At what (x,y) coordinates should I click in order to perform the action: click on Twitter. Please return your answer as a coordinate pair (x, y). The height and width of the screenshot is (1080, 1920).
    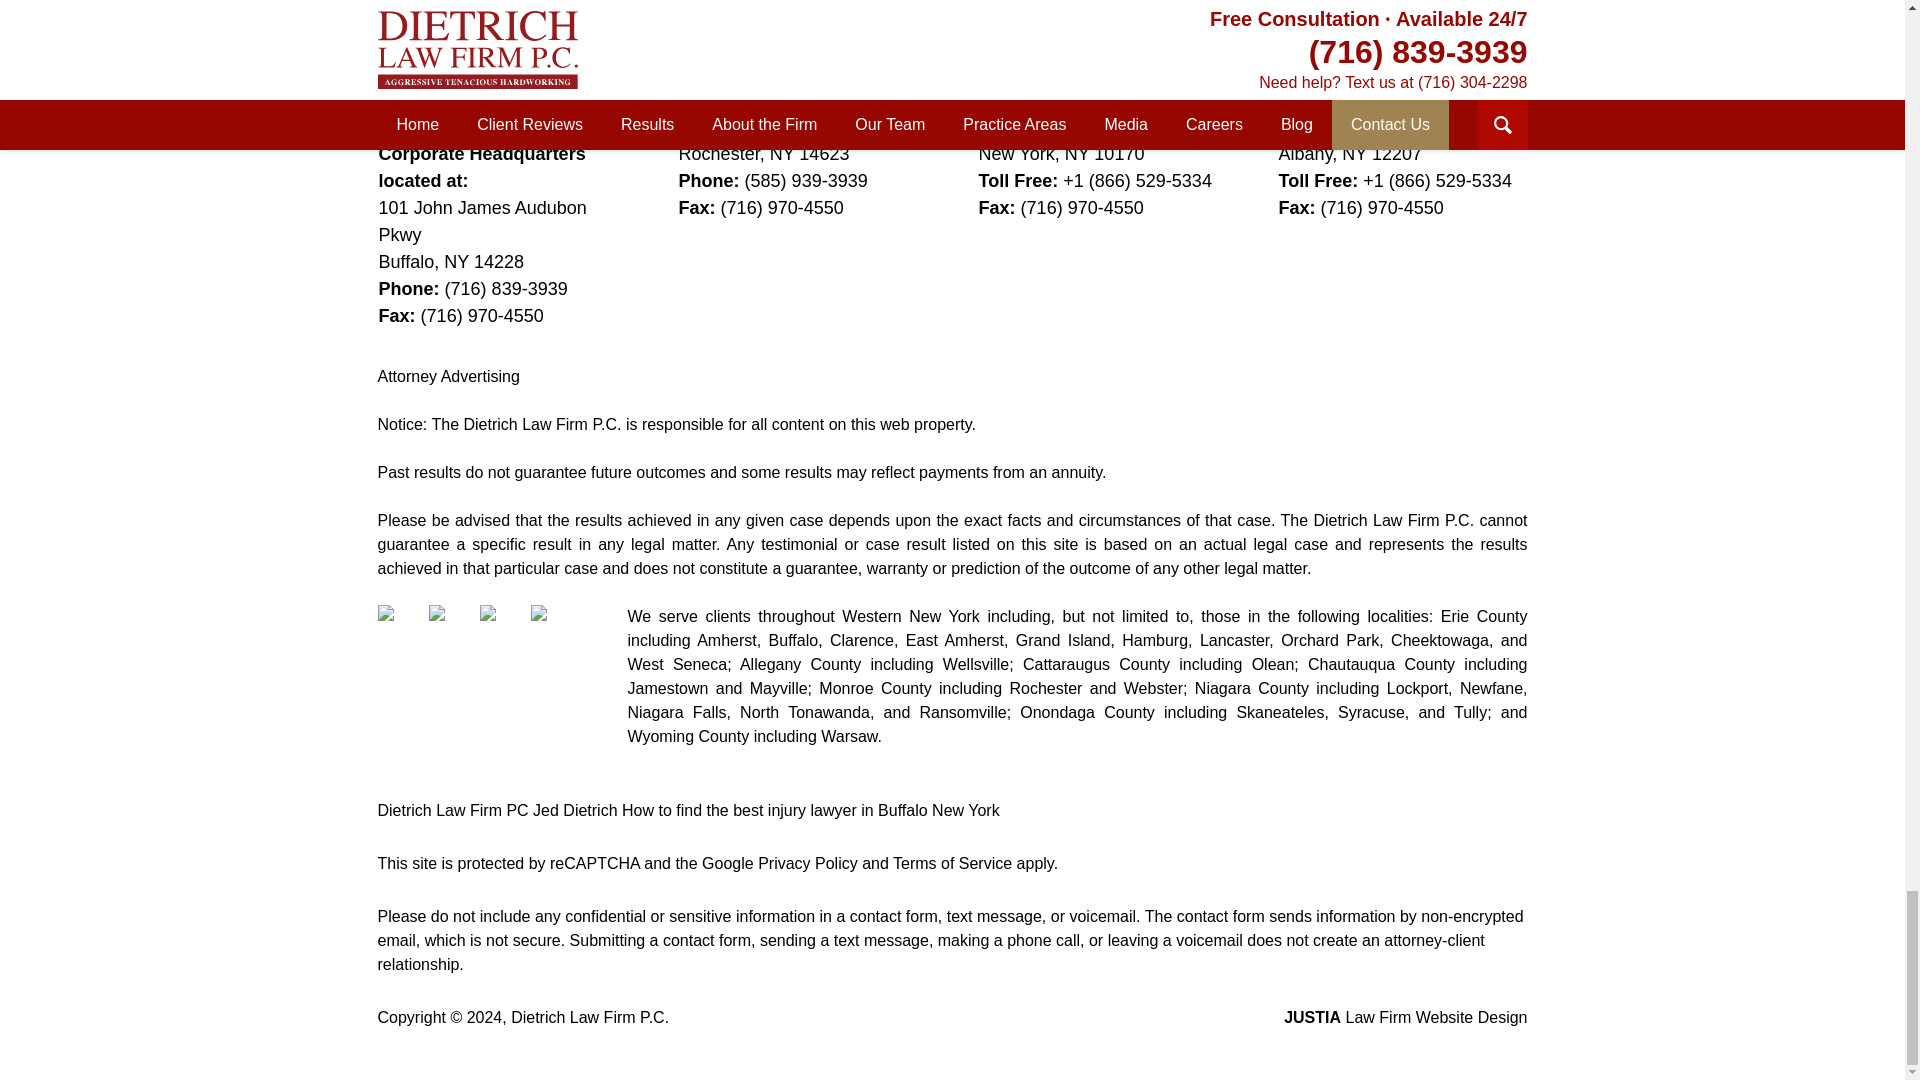
    Looking at the image, I should click on (451, 628).